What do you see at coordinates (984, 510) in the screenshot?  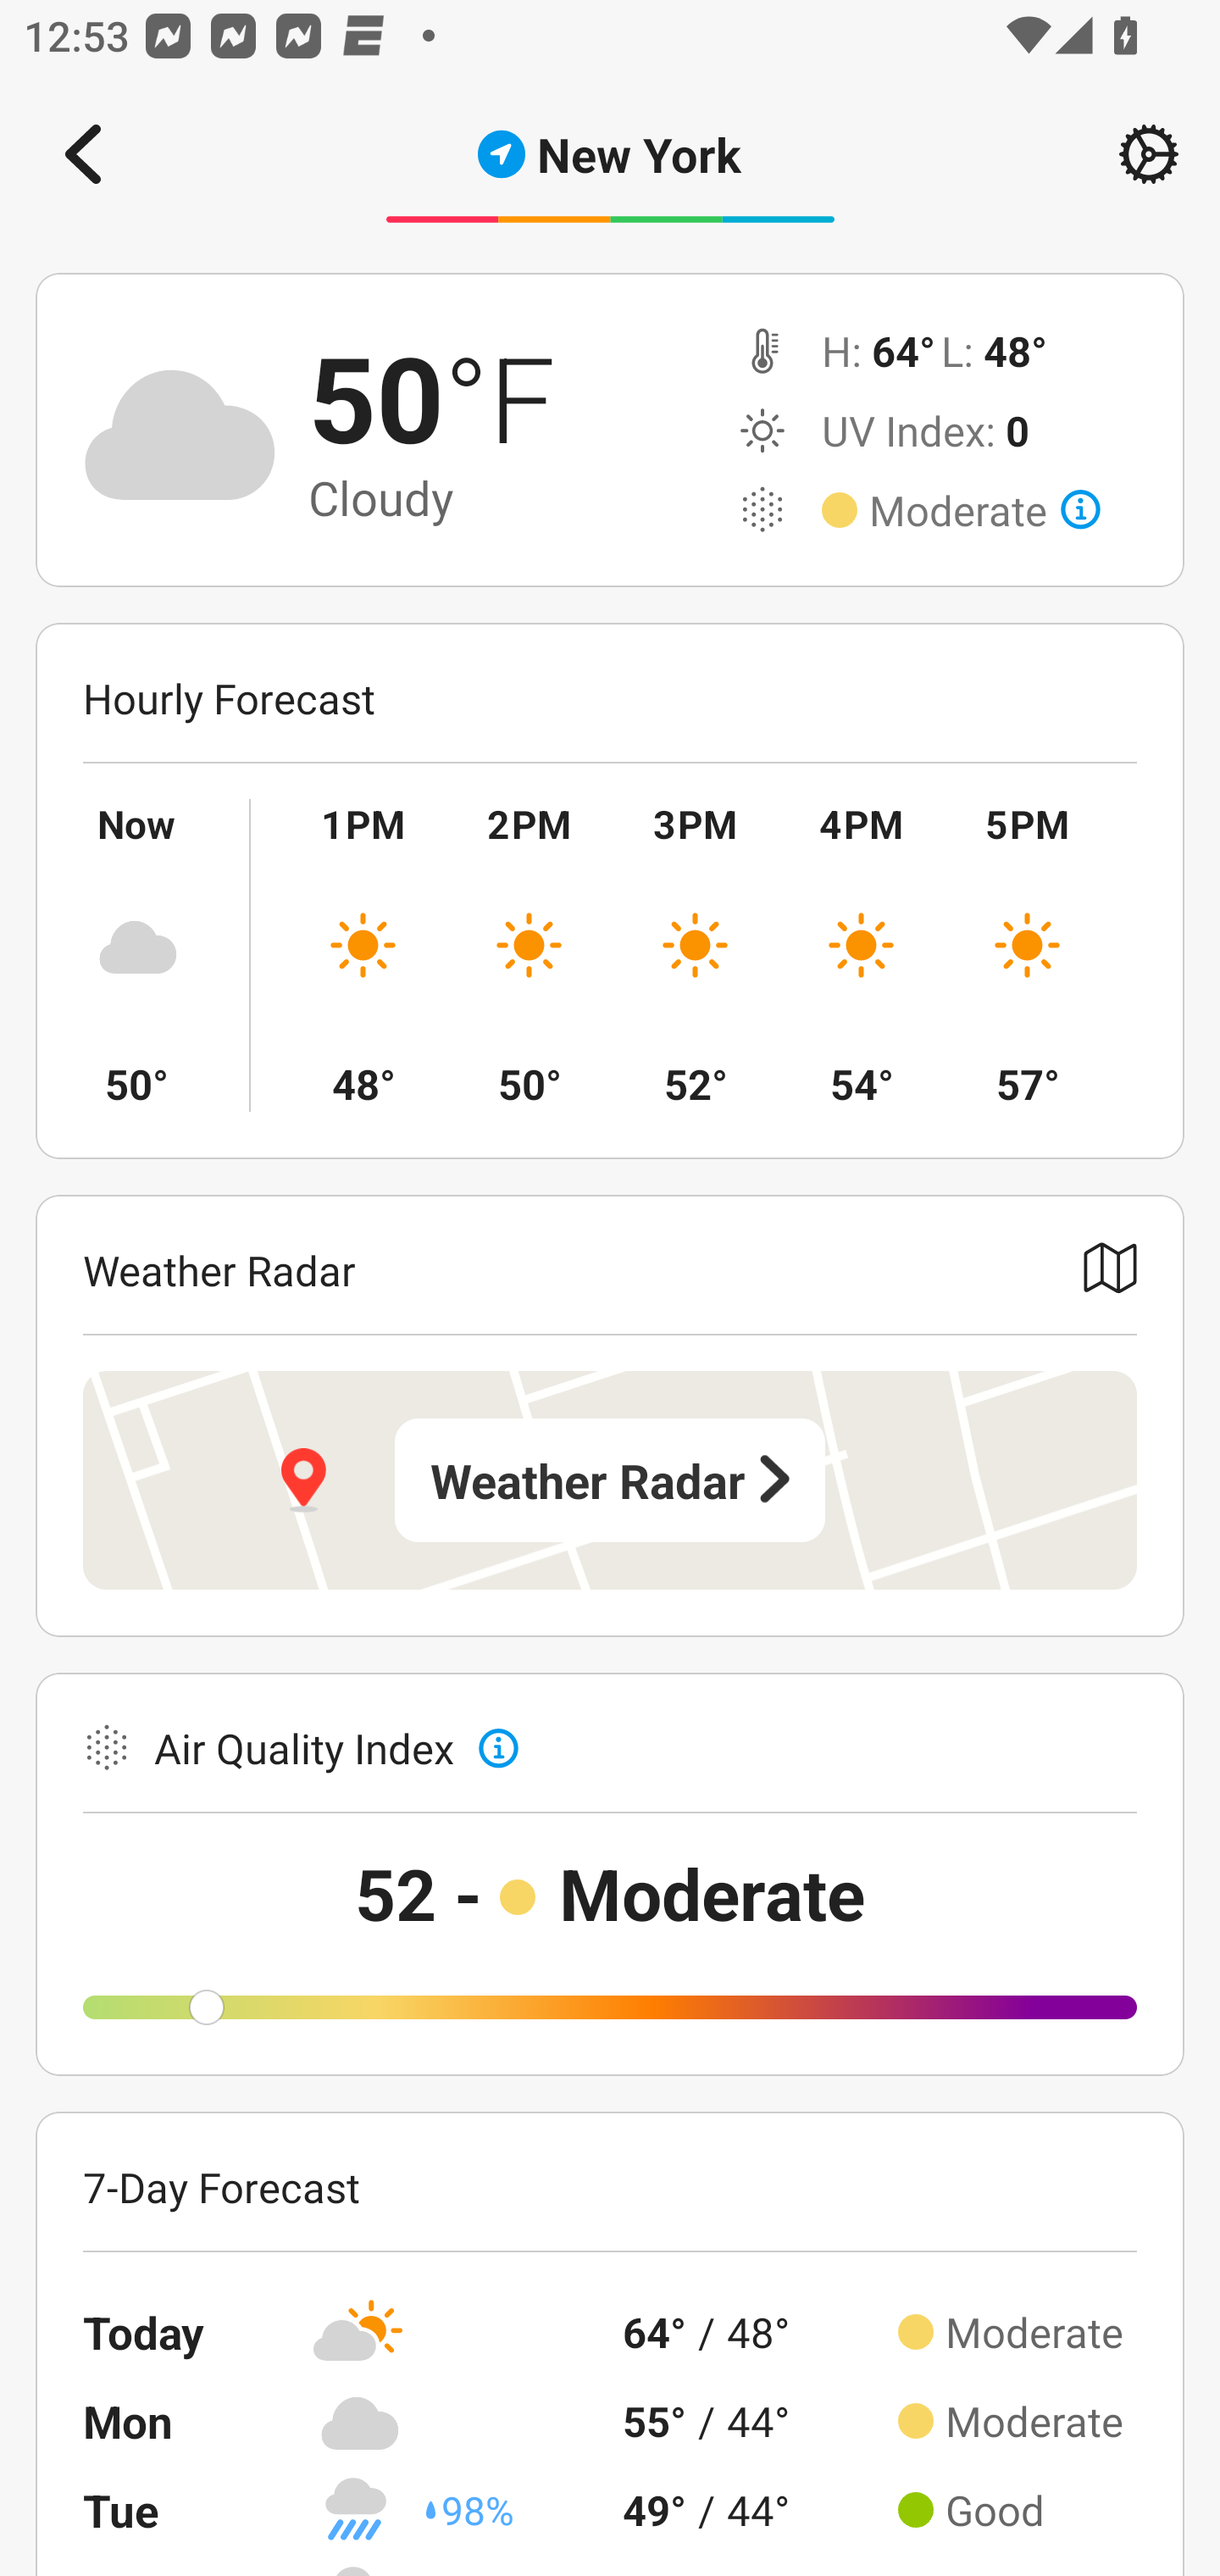 I see `Moderate` at bounding box center [984, 510].